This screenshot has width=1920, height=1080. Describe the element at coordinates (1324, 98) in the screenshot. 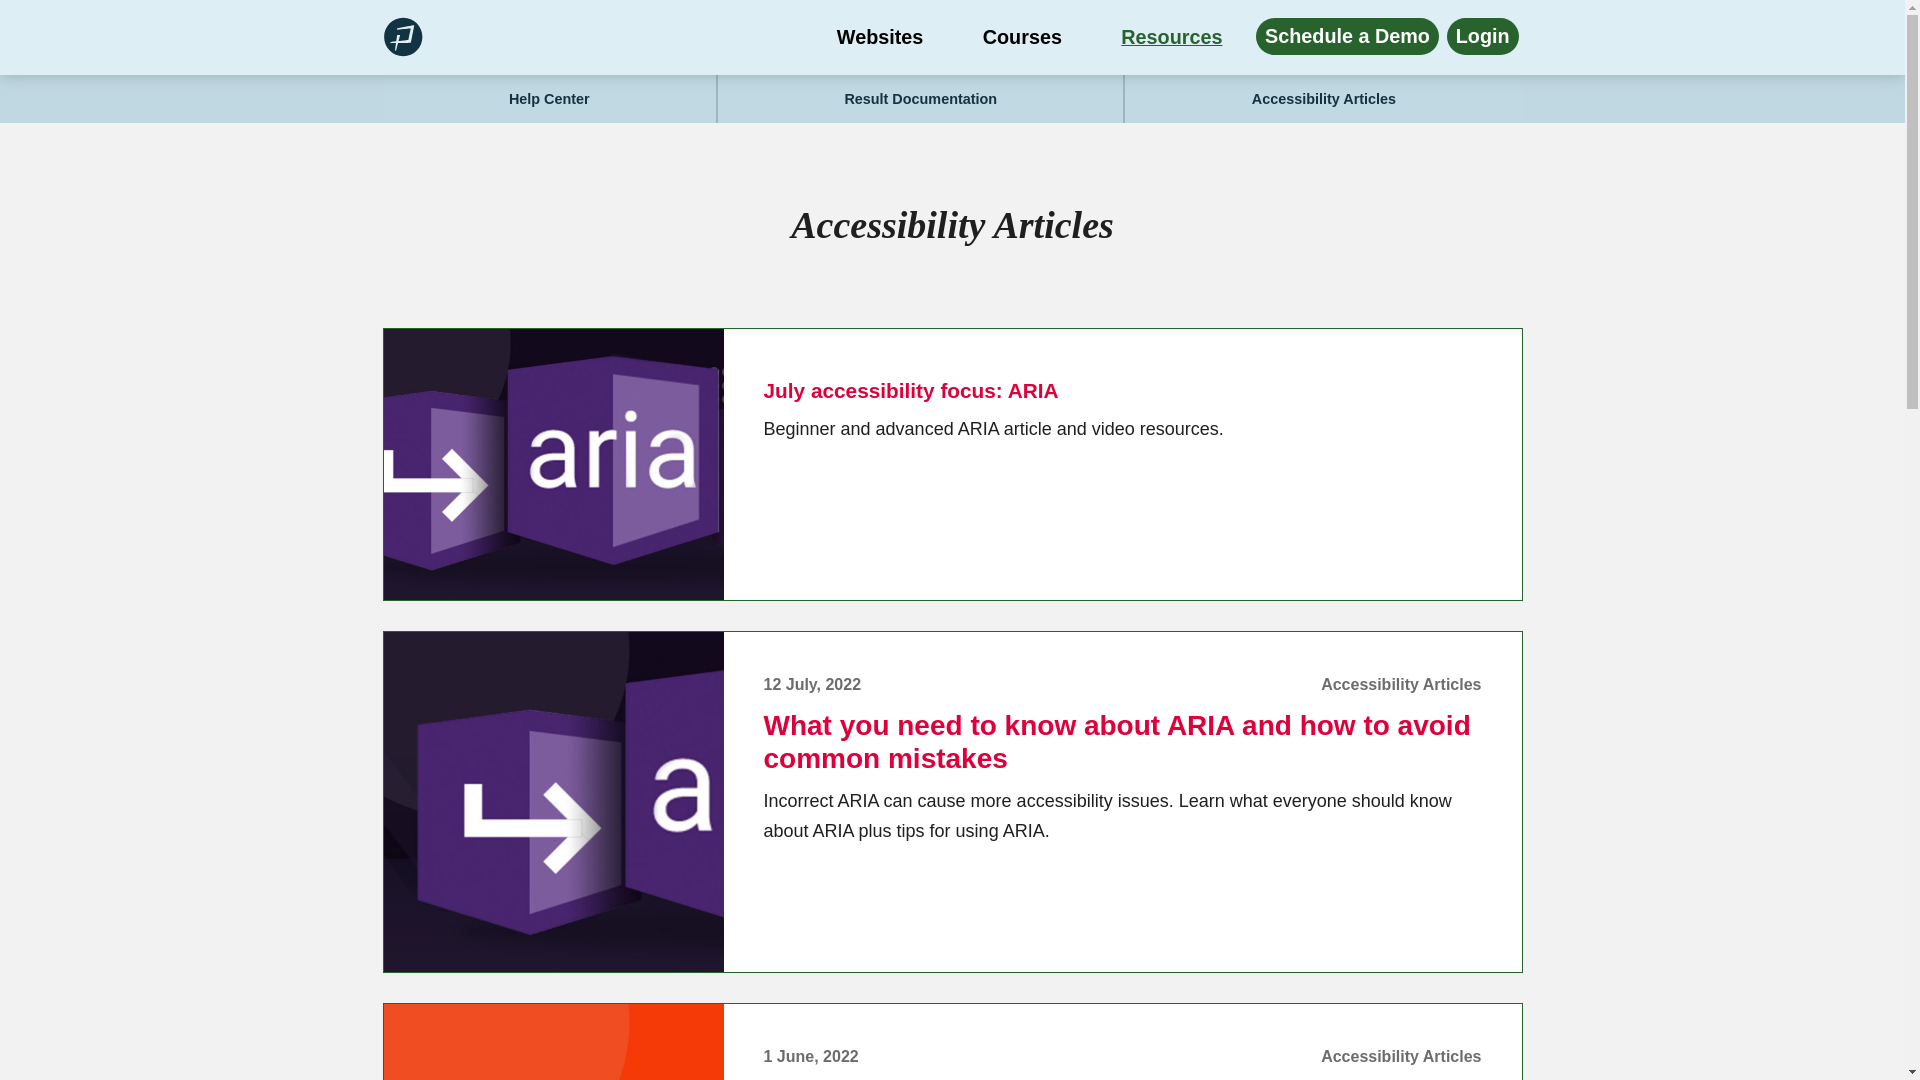

I see `Accessibility Articles` at that location.